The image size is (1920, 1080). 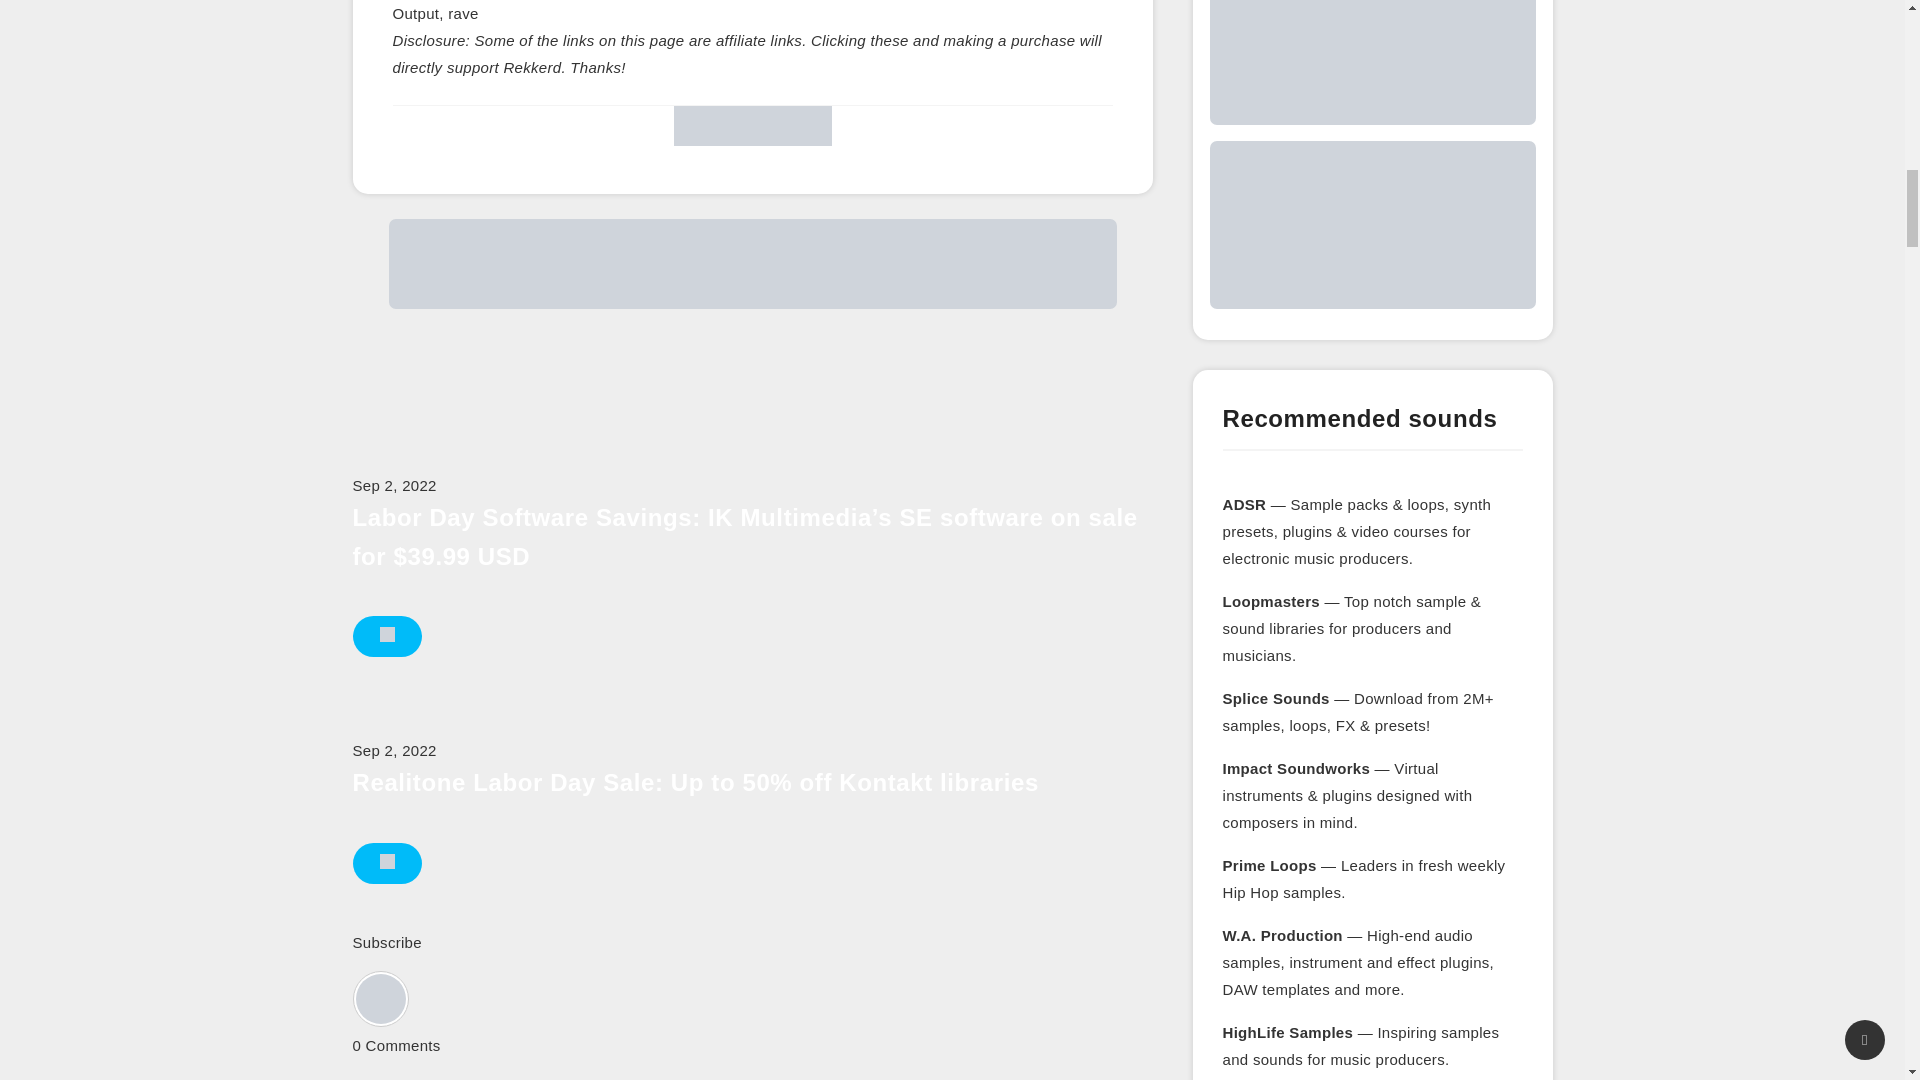 What do you see at coordinates (462, 13) in the screenshot?
I see `rave` at bounding box center [462, 13].